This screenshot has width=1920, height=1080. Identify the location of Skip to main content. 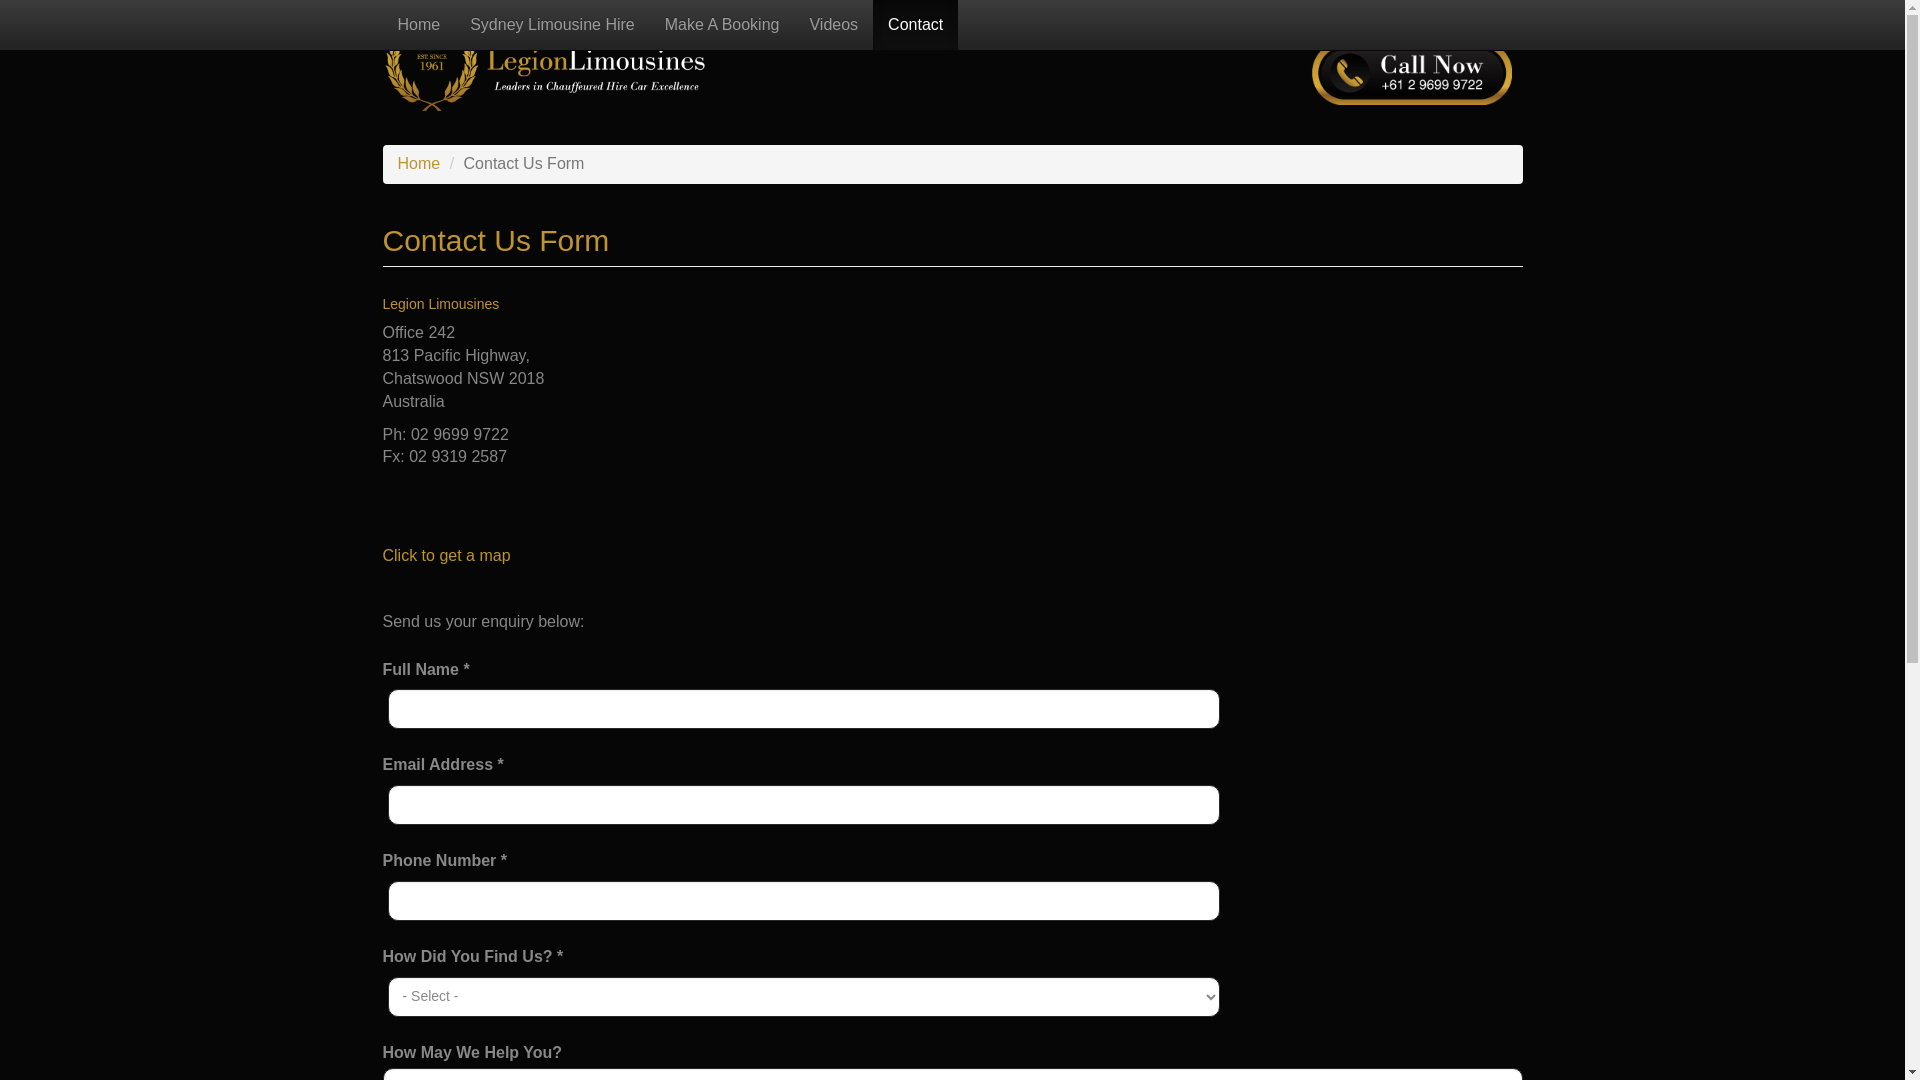
(72, 0).